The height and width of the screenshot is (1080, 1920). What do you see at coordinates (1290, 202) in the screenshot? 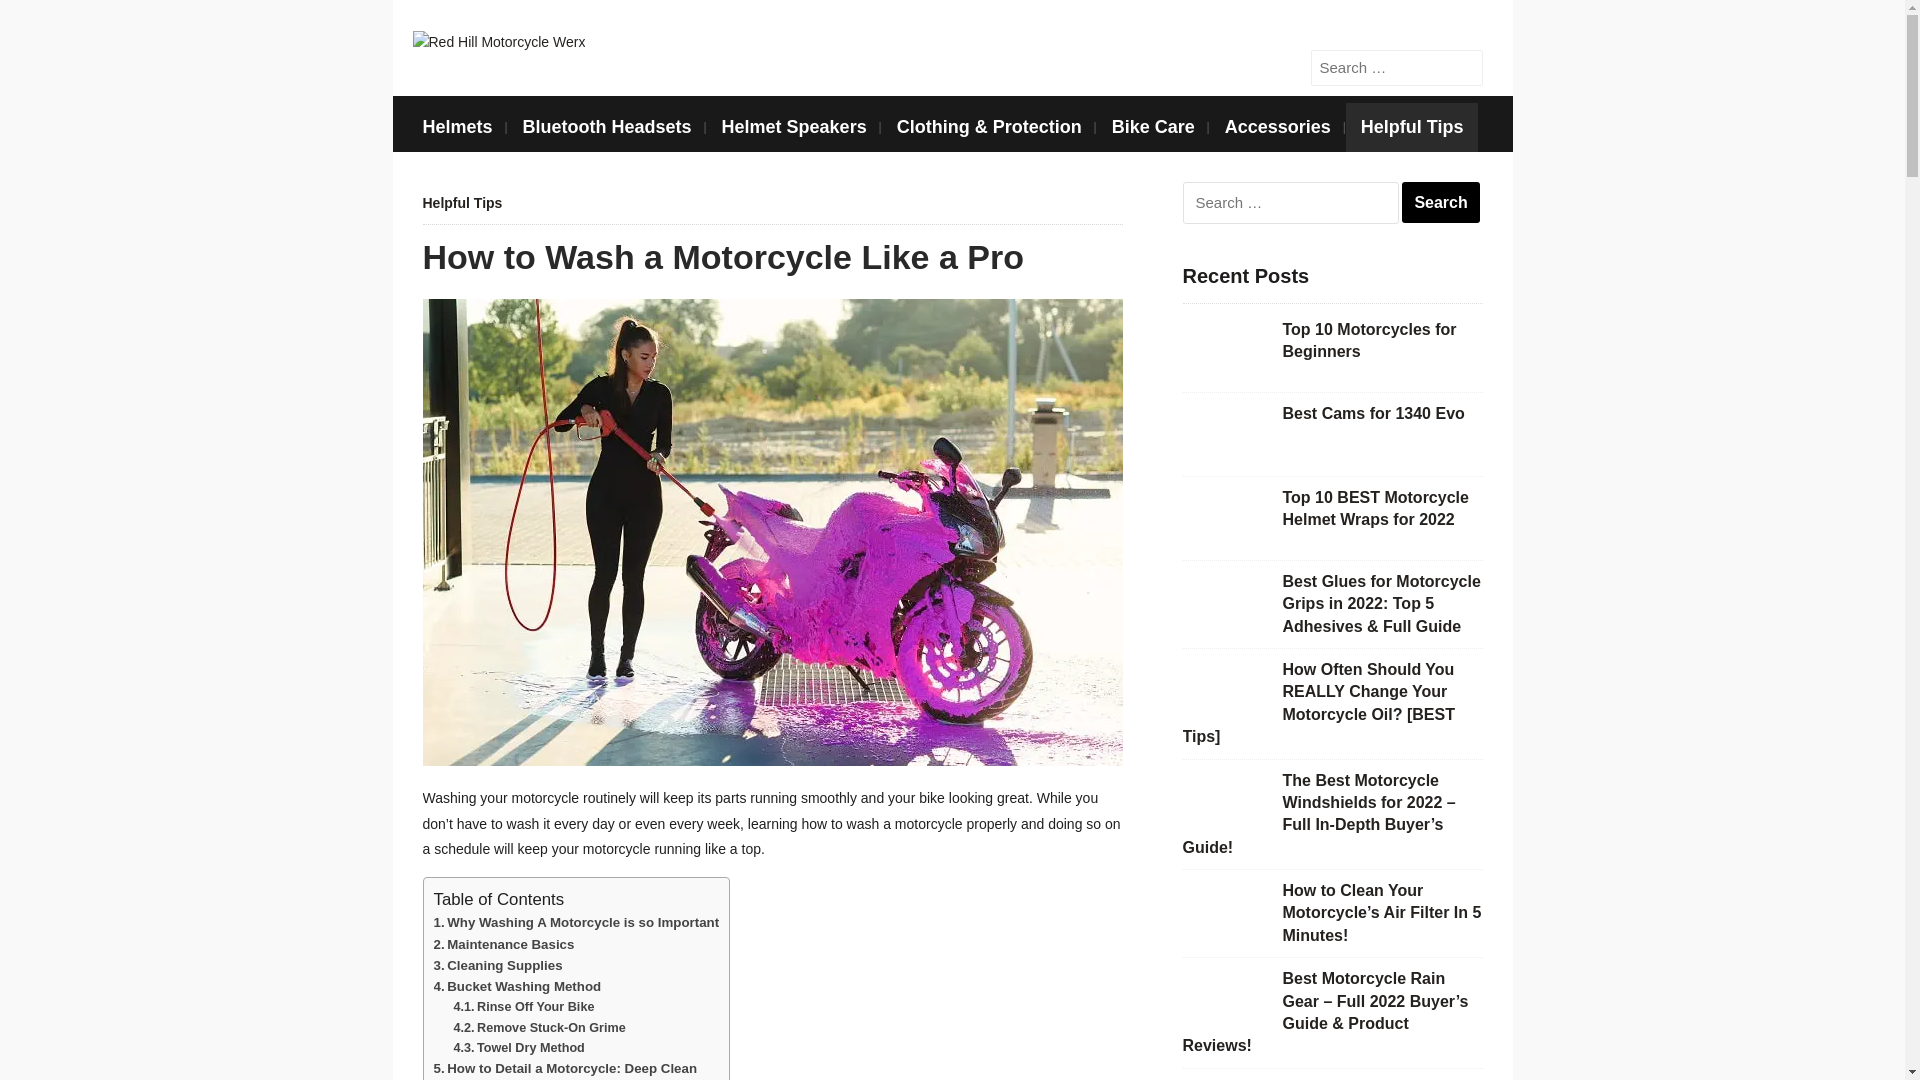
I see `Search for:` at bounding box center [1290, 202].